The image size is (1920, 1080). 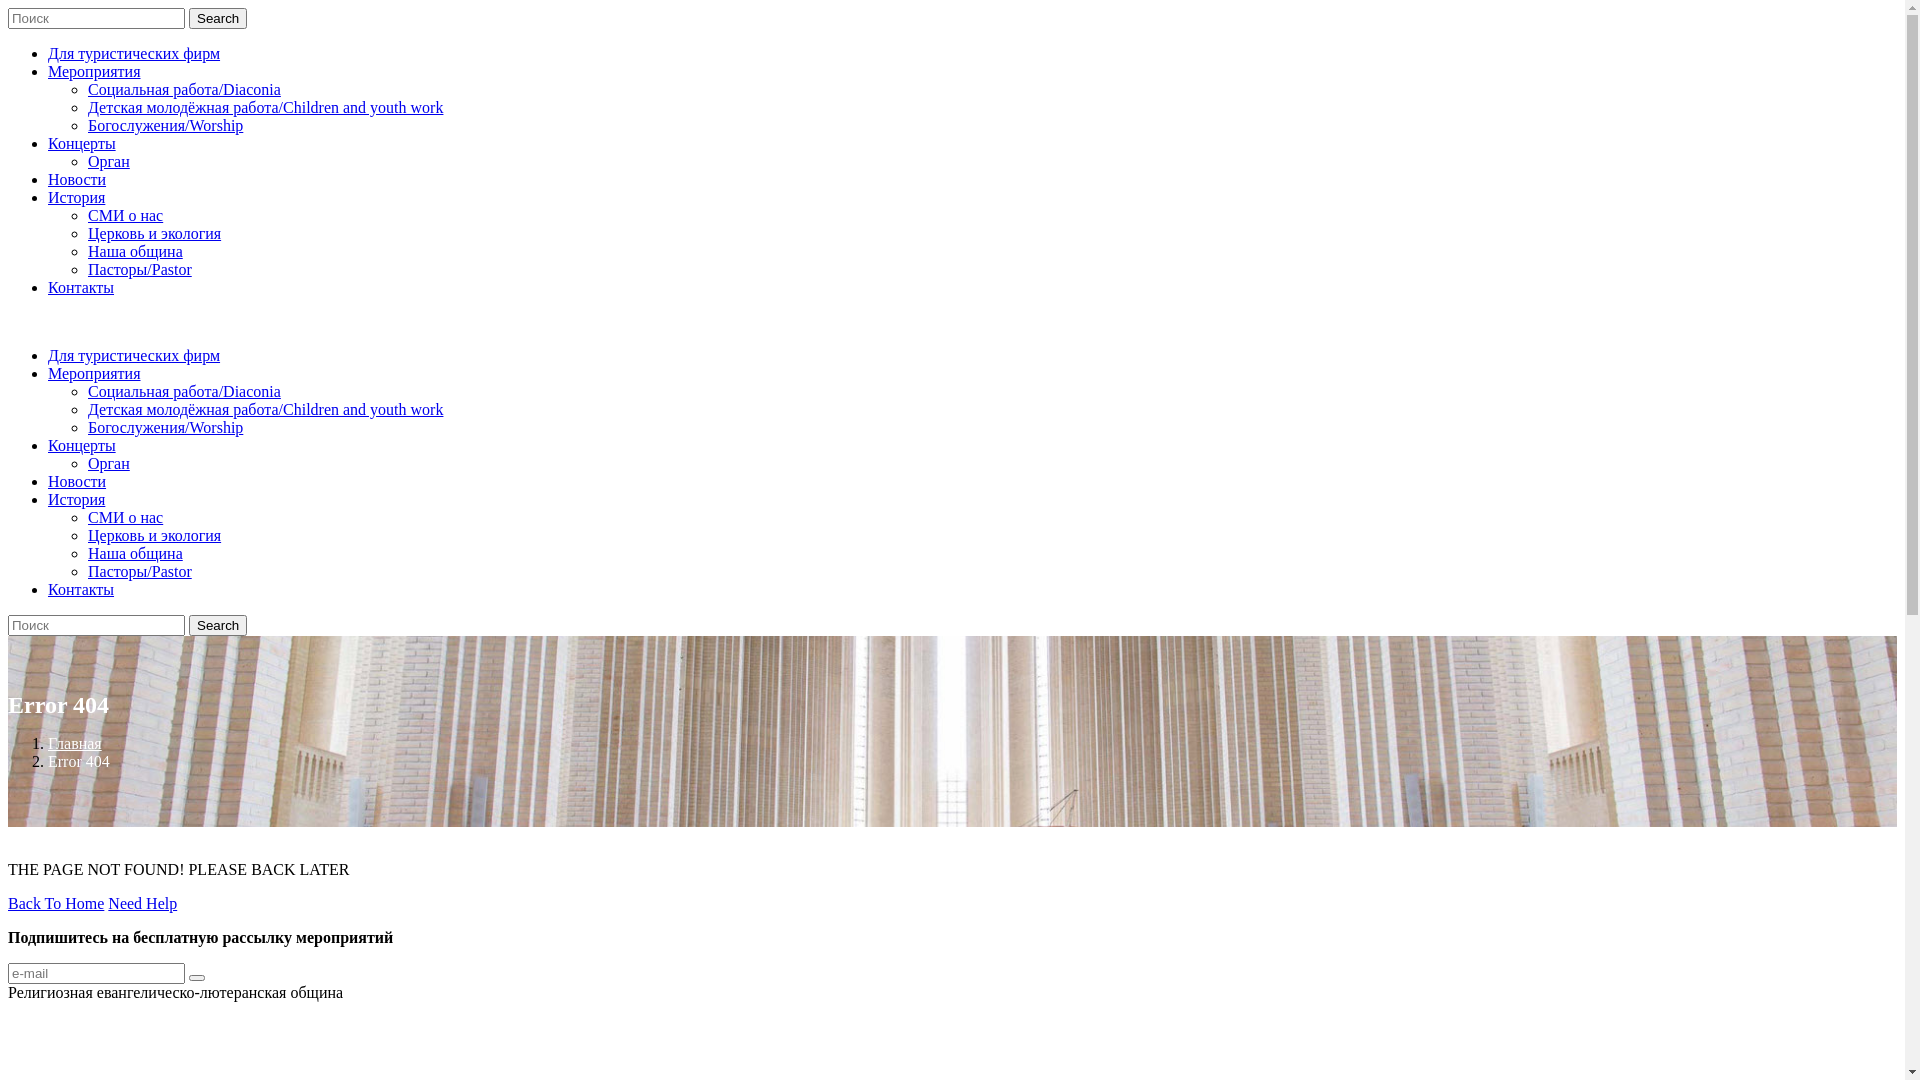 I want to click on Search, so click(x=218, y=18).